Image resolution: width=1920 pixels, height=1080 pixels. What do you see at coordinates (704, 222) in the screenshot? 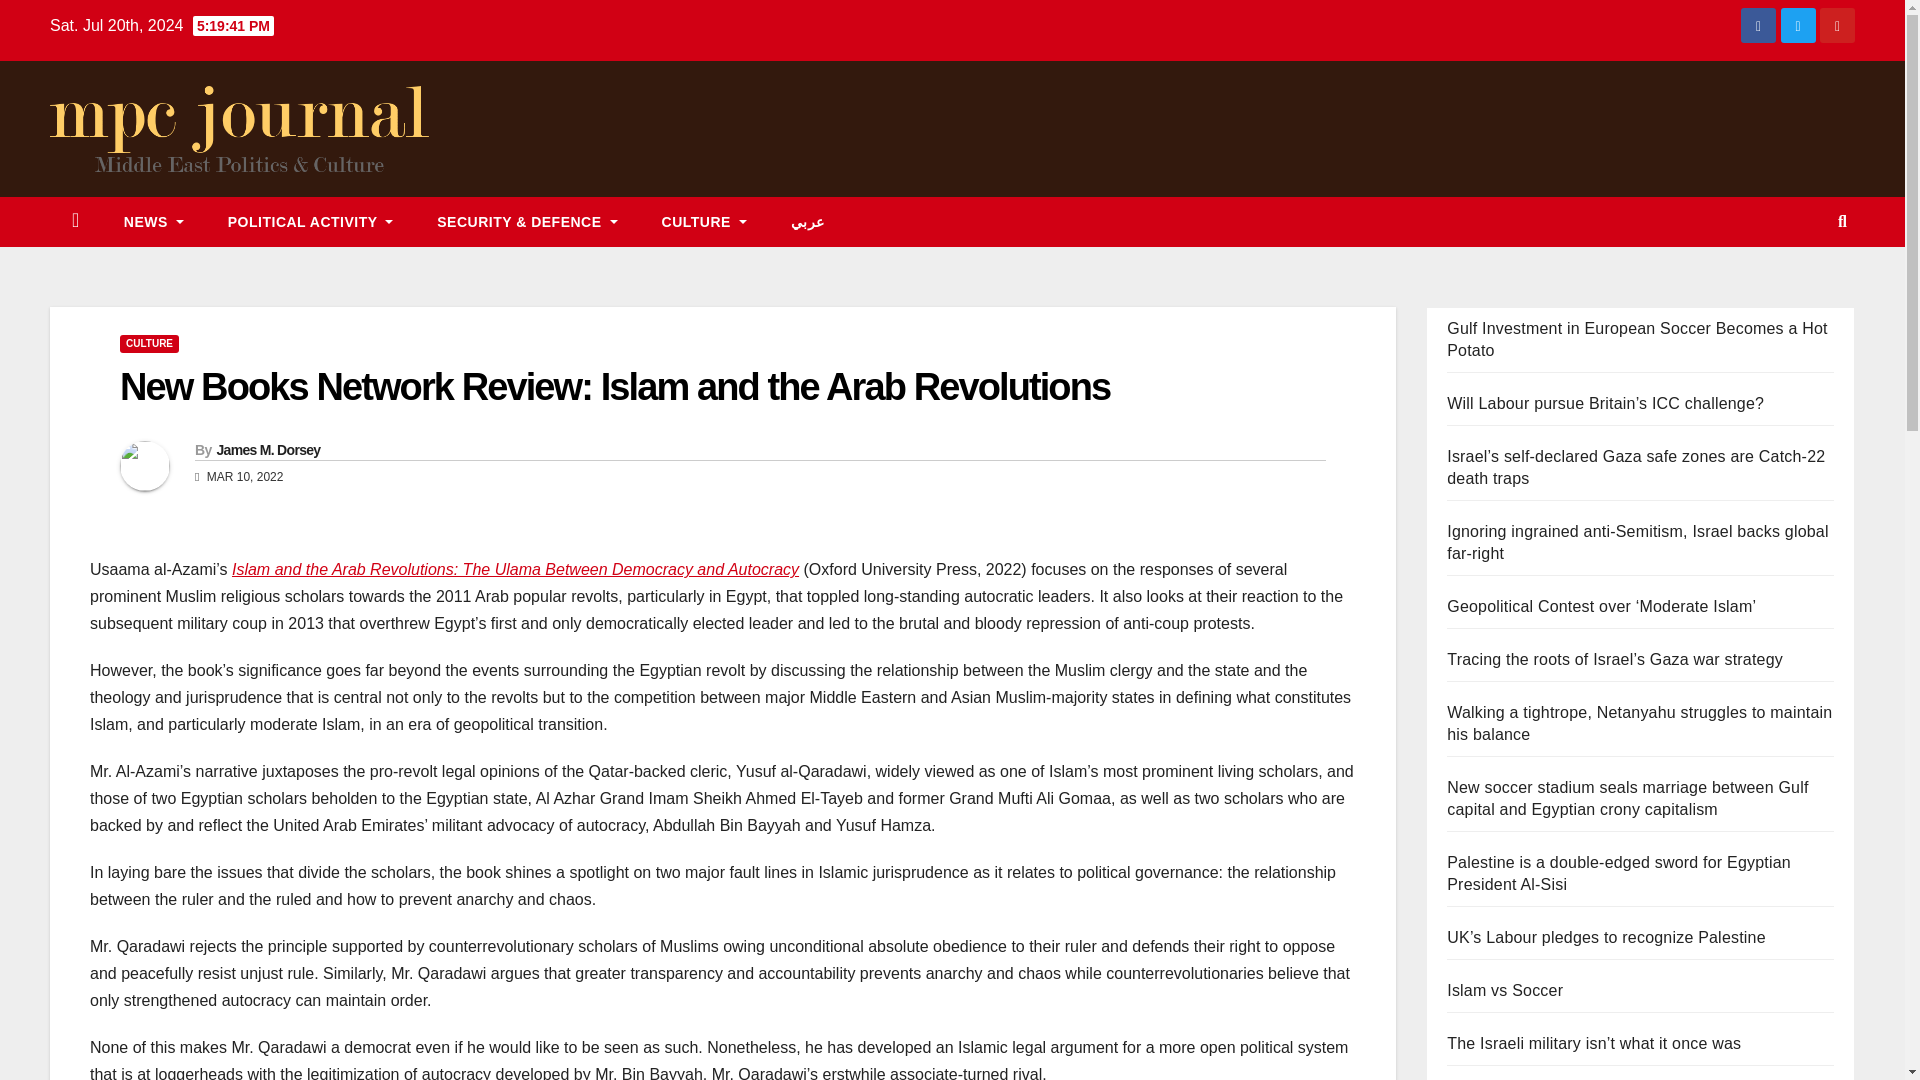
I see `CULTURE` at bounding box center [704, 222].